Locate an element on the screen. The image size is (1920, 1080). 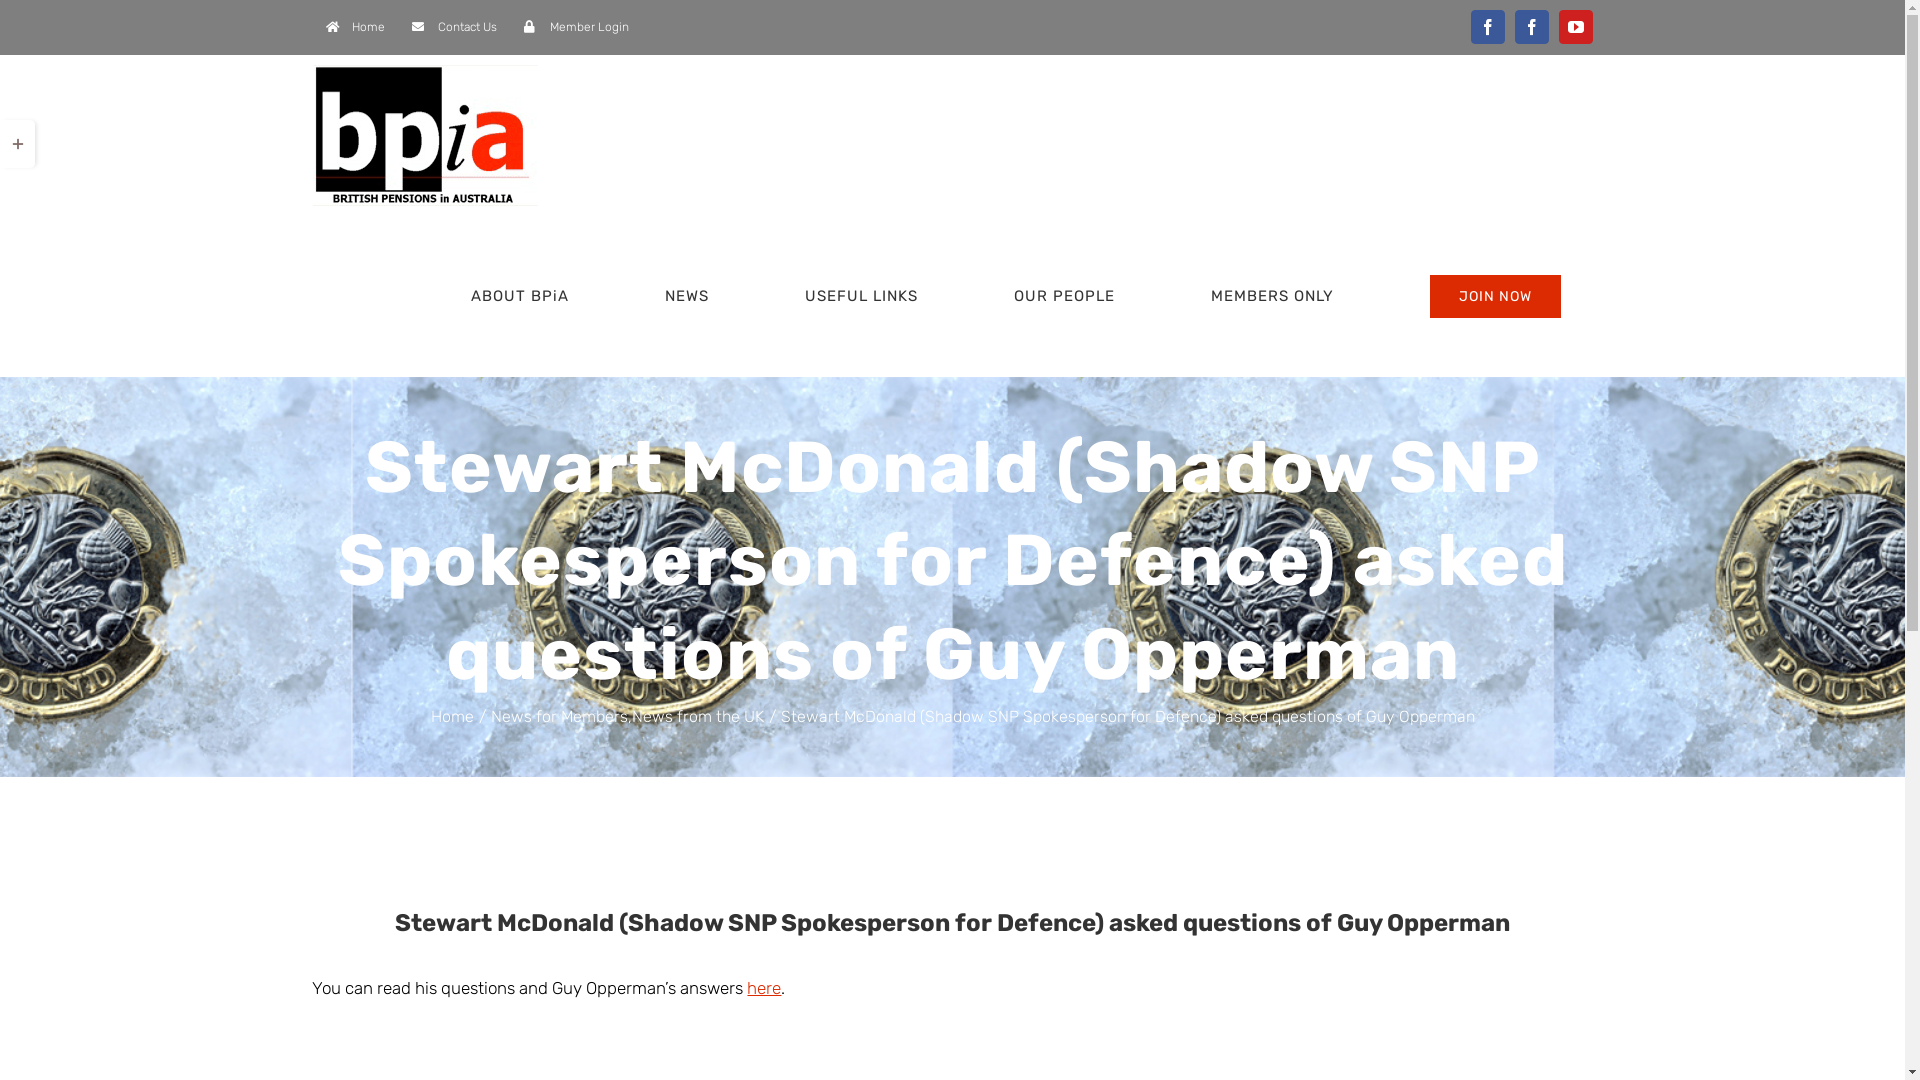
YouTube is located at coordinates (1575, 27).